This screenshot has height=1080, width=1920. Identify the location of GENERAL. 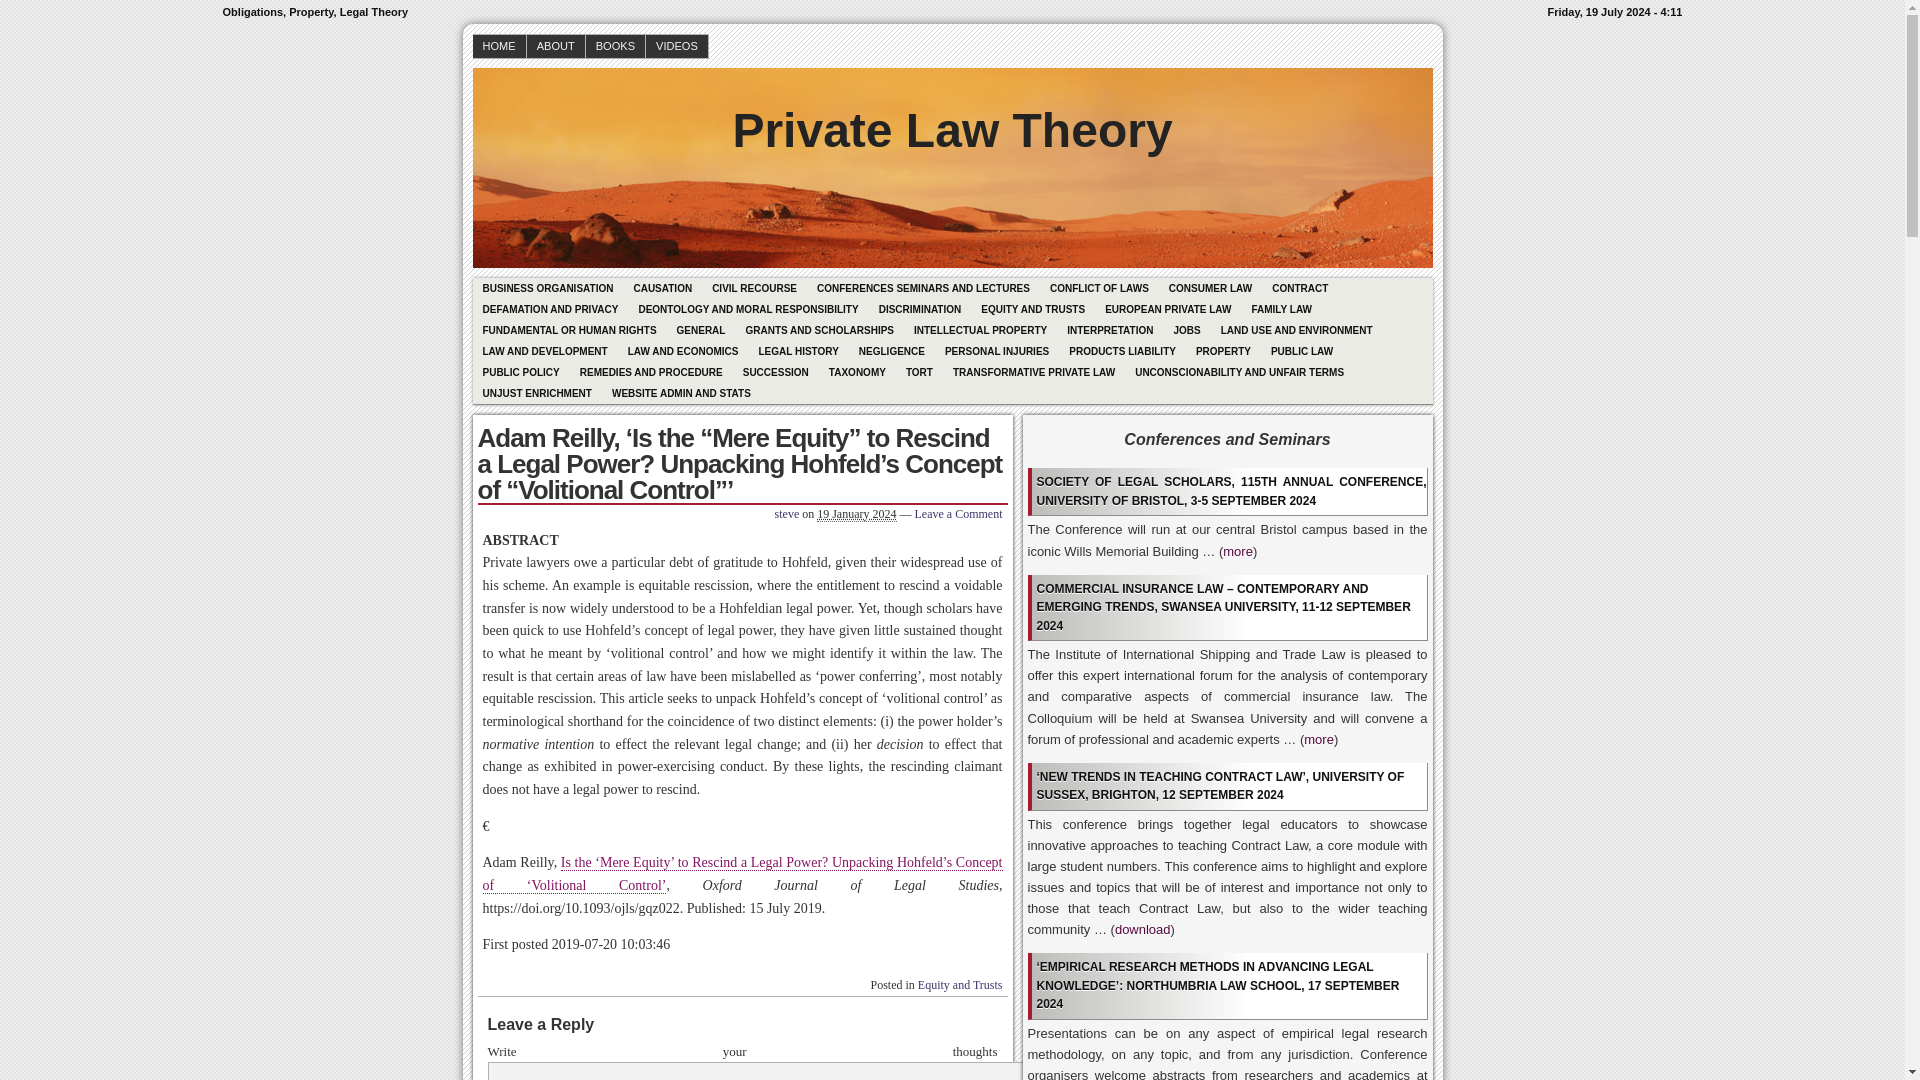
(700, 330).